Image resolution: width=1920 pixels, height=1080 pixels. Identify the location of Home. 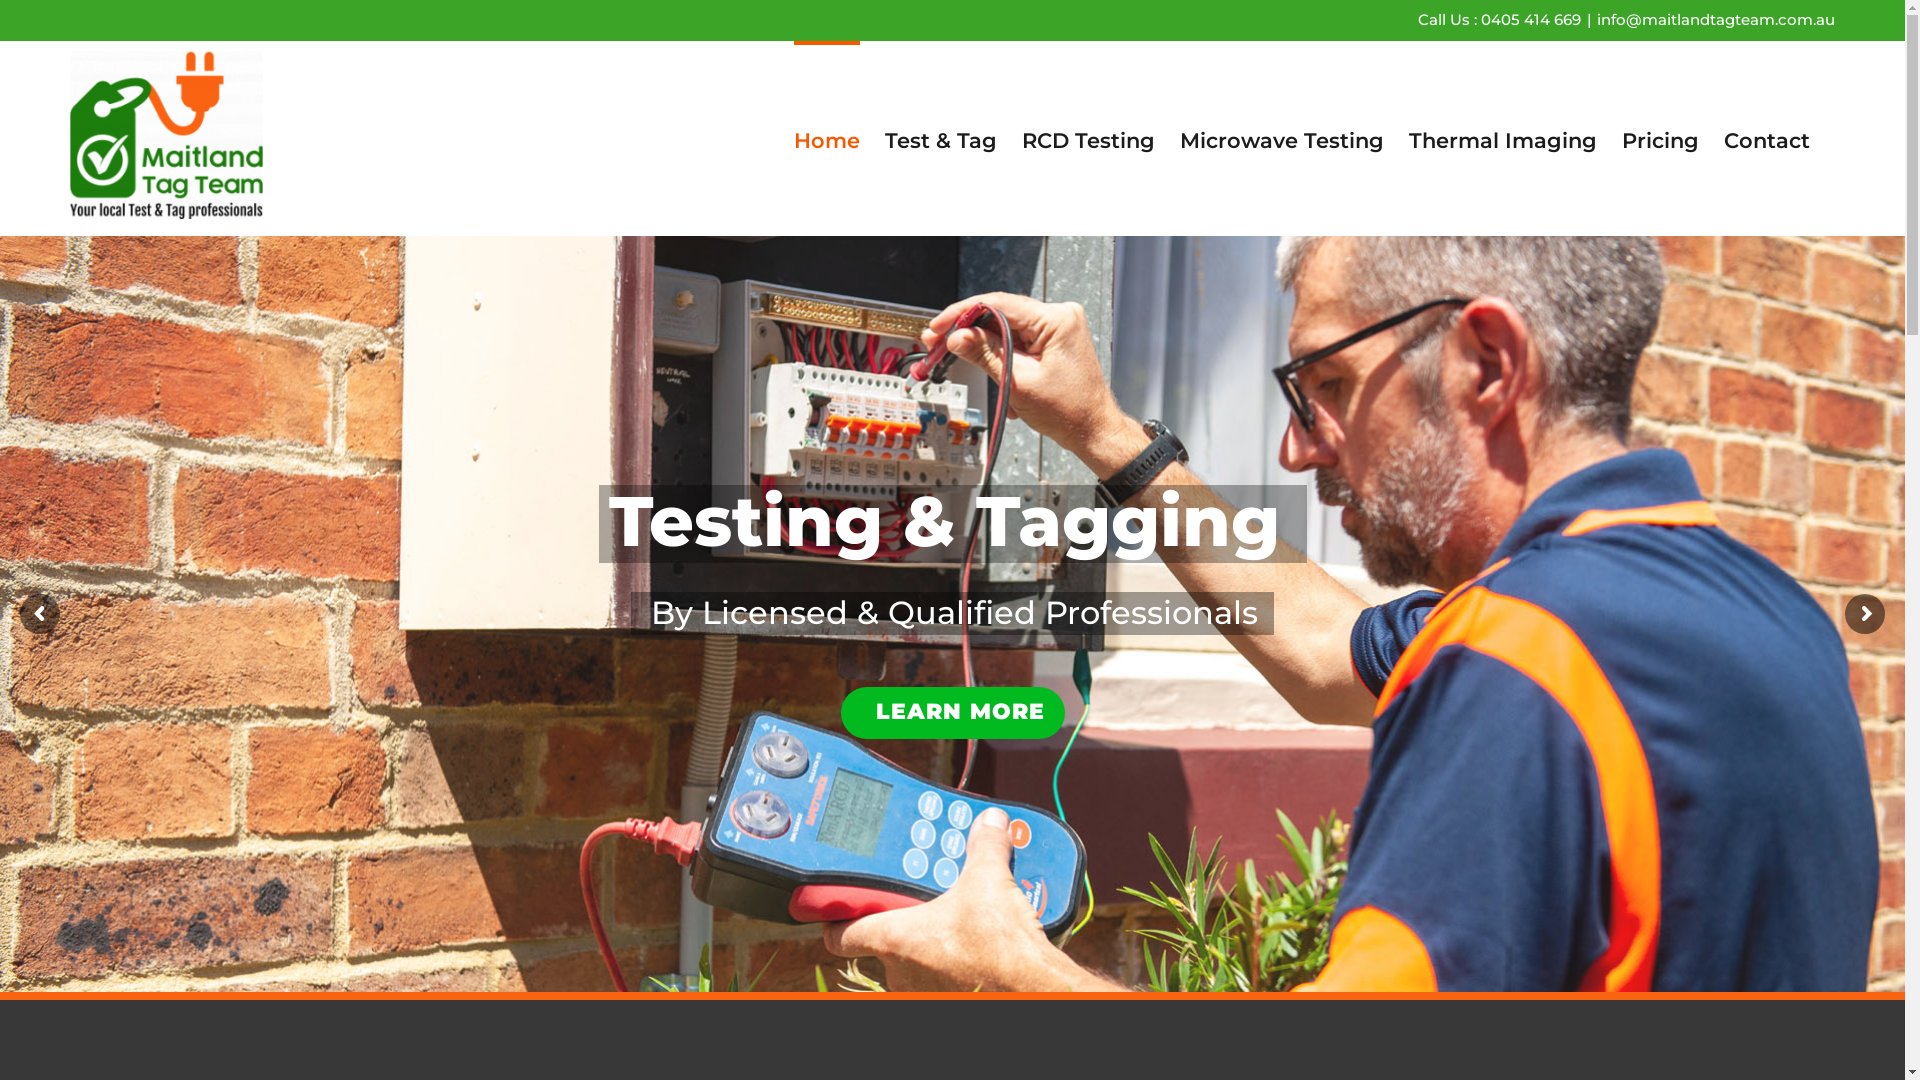
(827, 138).